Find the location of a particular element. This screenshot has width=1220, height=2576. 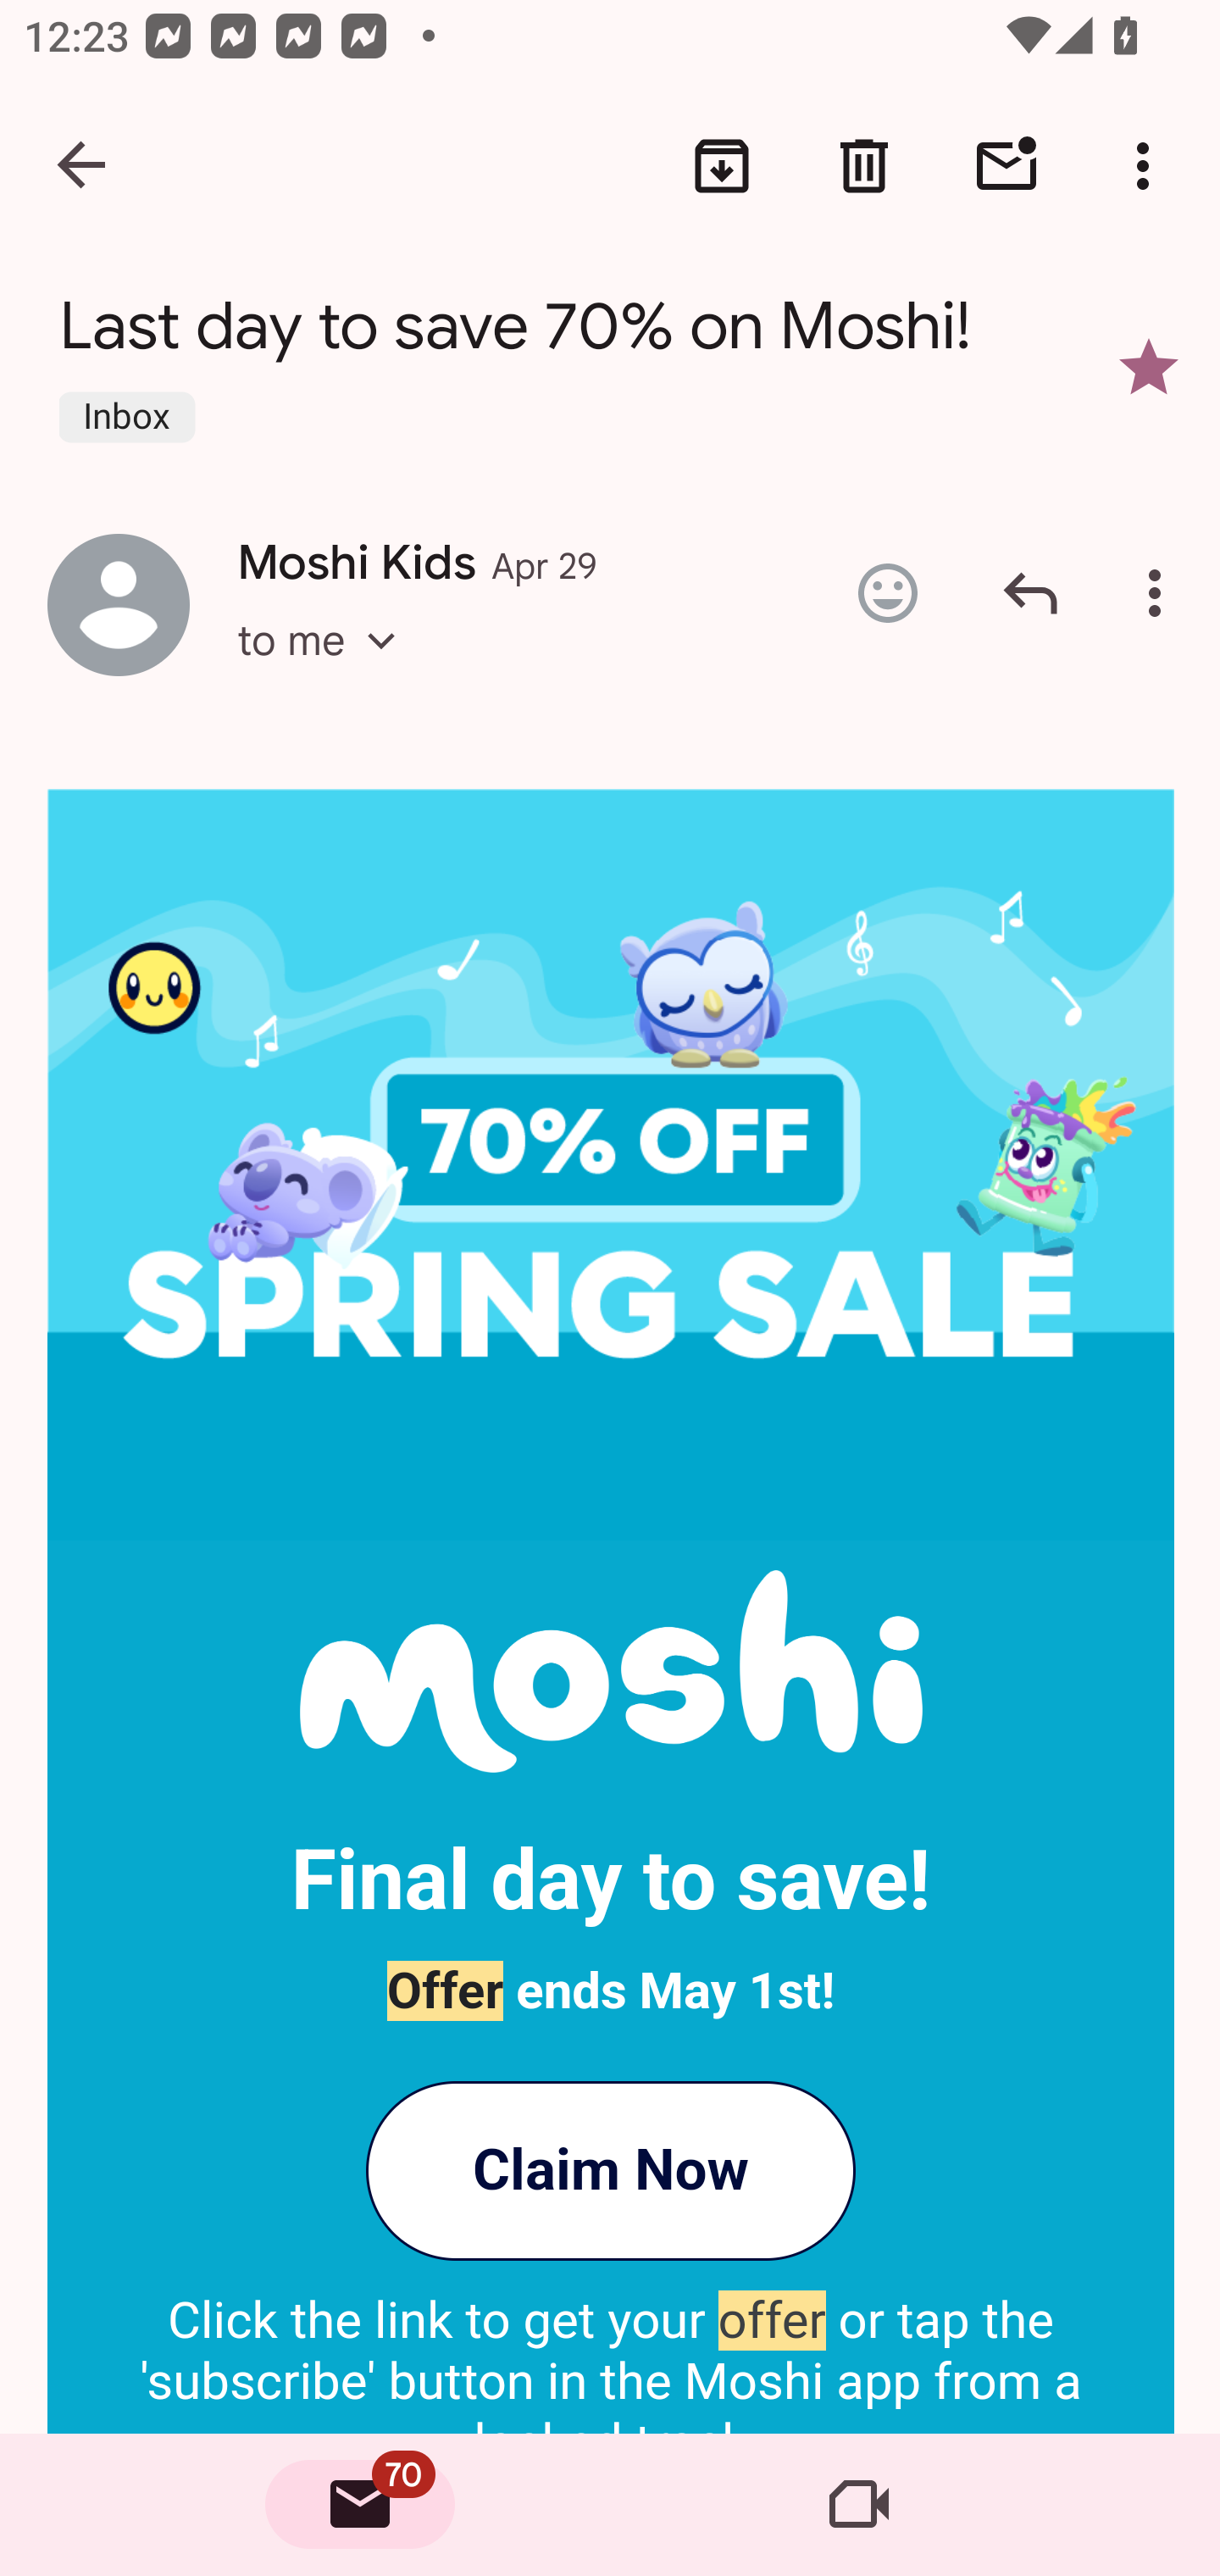

Meet is located at coordinates (859, 2505).